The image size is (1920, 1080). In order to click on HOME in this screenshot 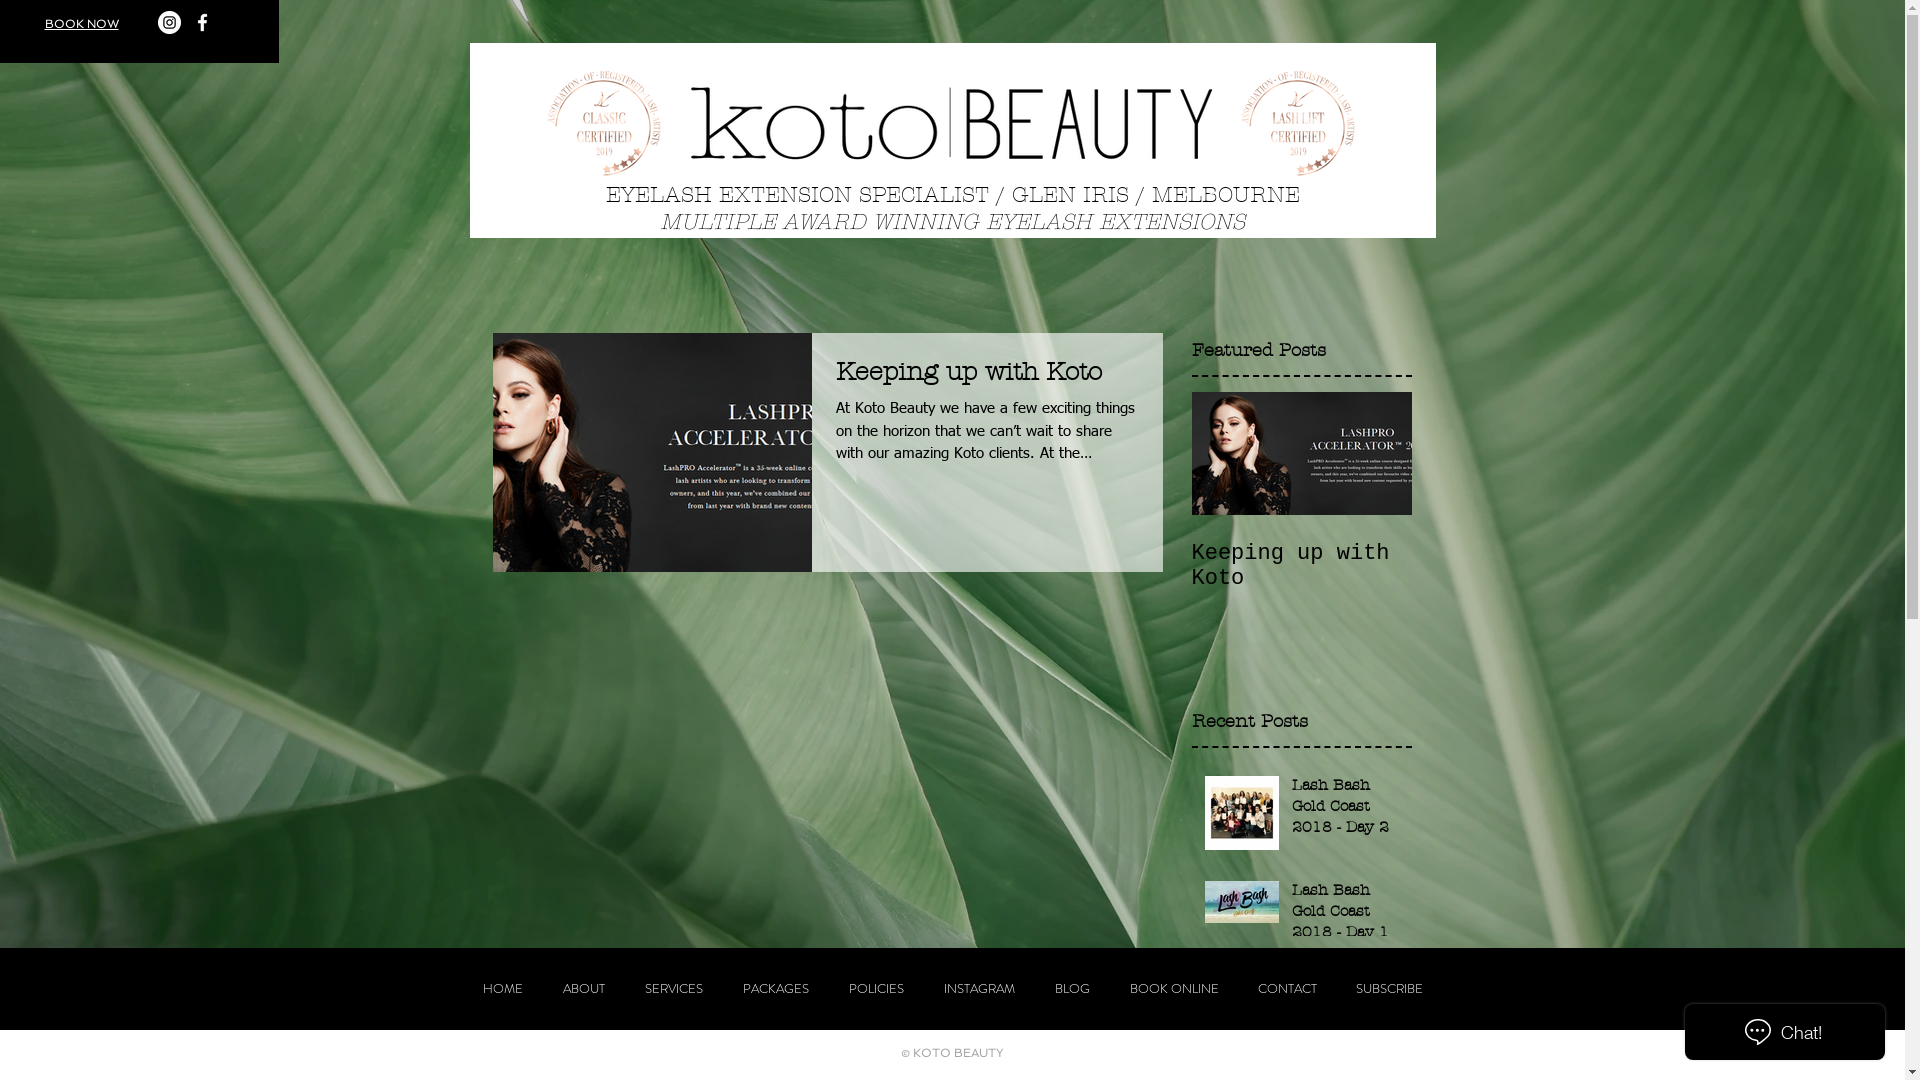, I will do `click(502, 989)`.